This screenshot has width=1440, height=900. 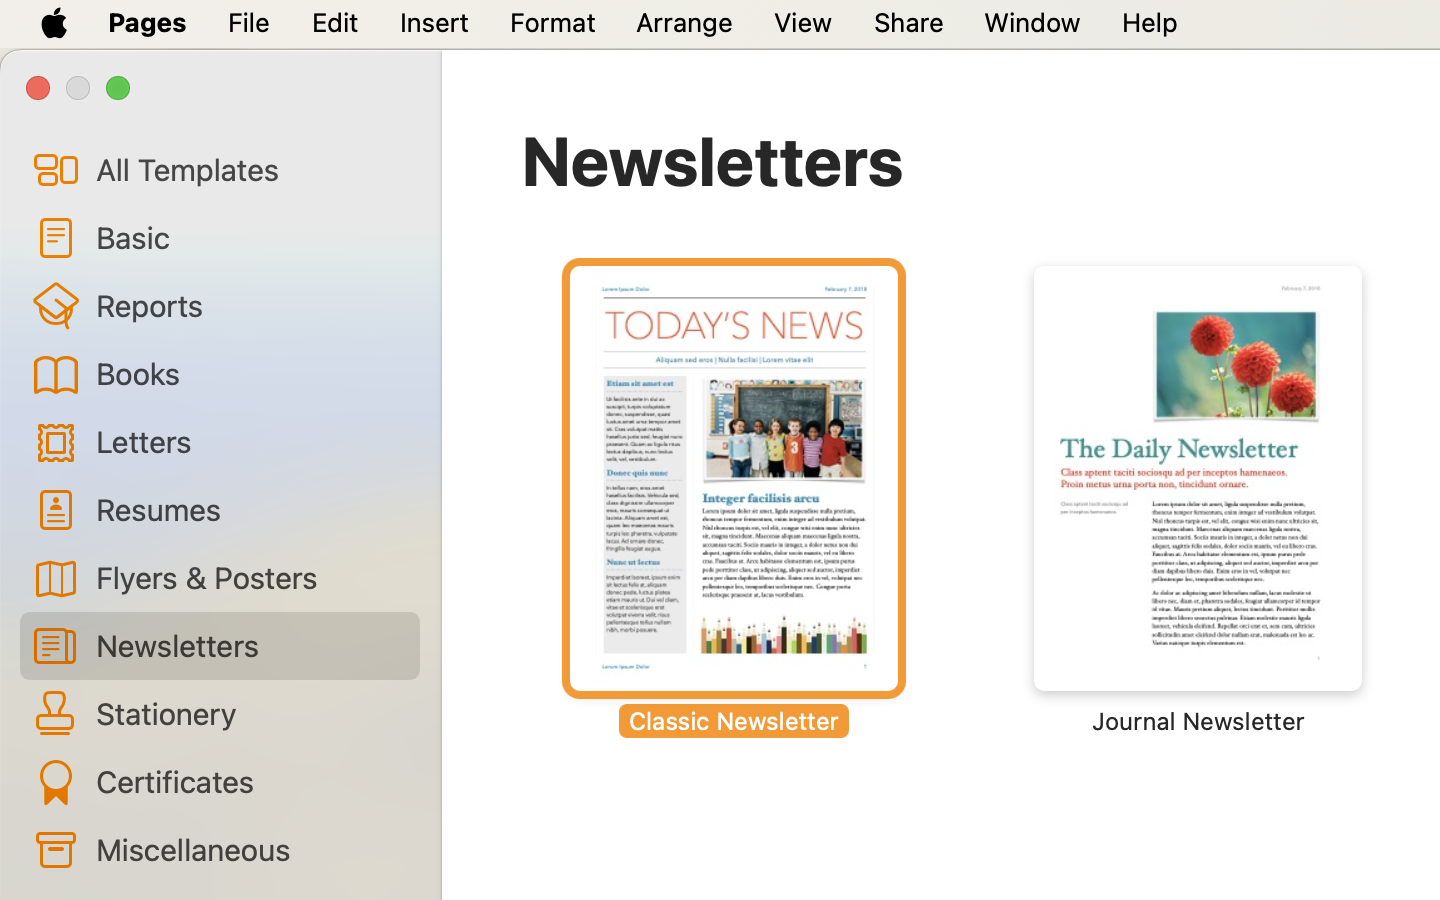 What do you see at coordinates (250, 305) in the screenshot?
I see `Reports` at bounding box center [250, 305].